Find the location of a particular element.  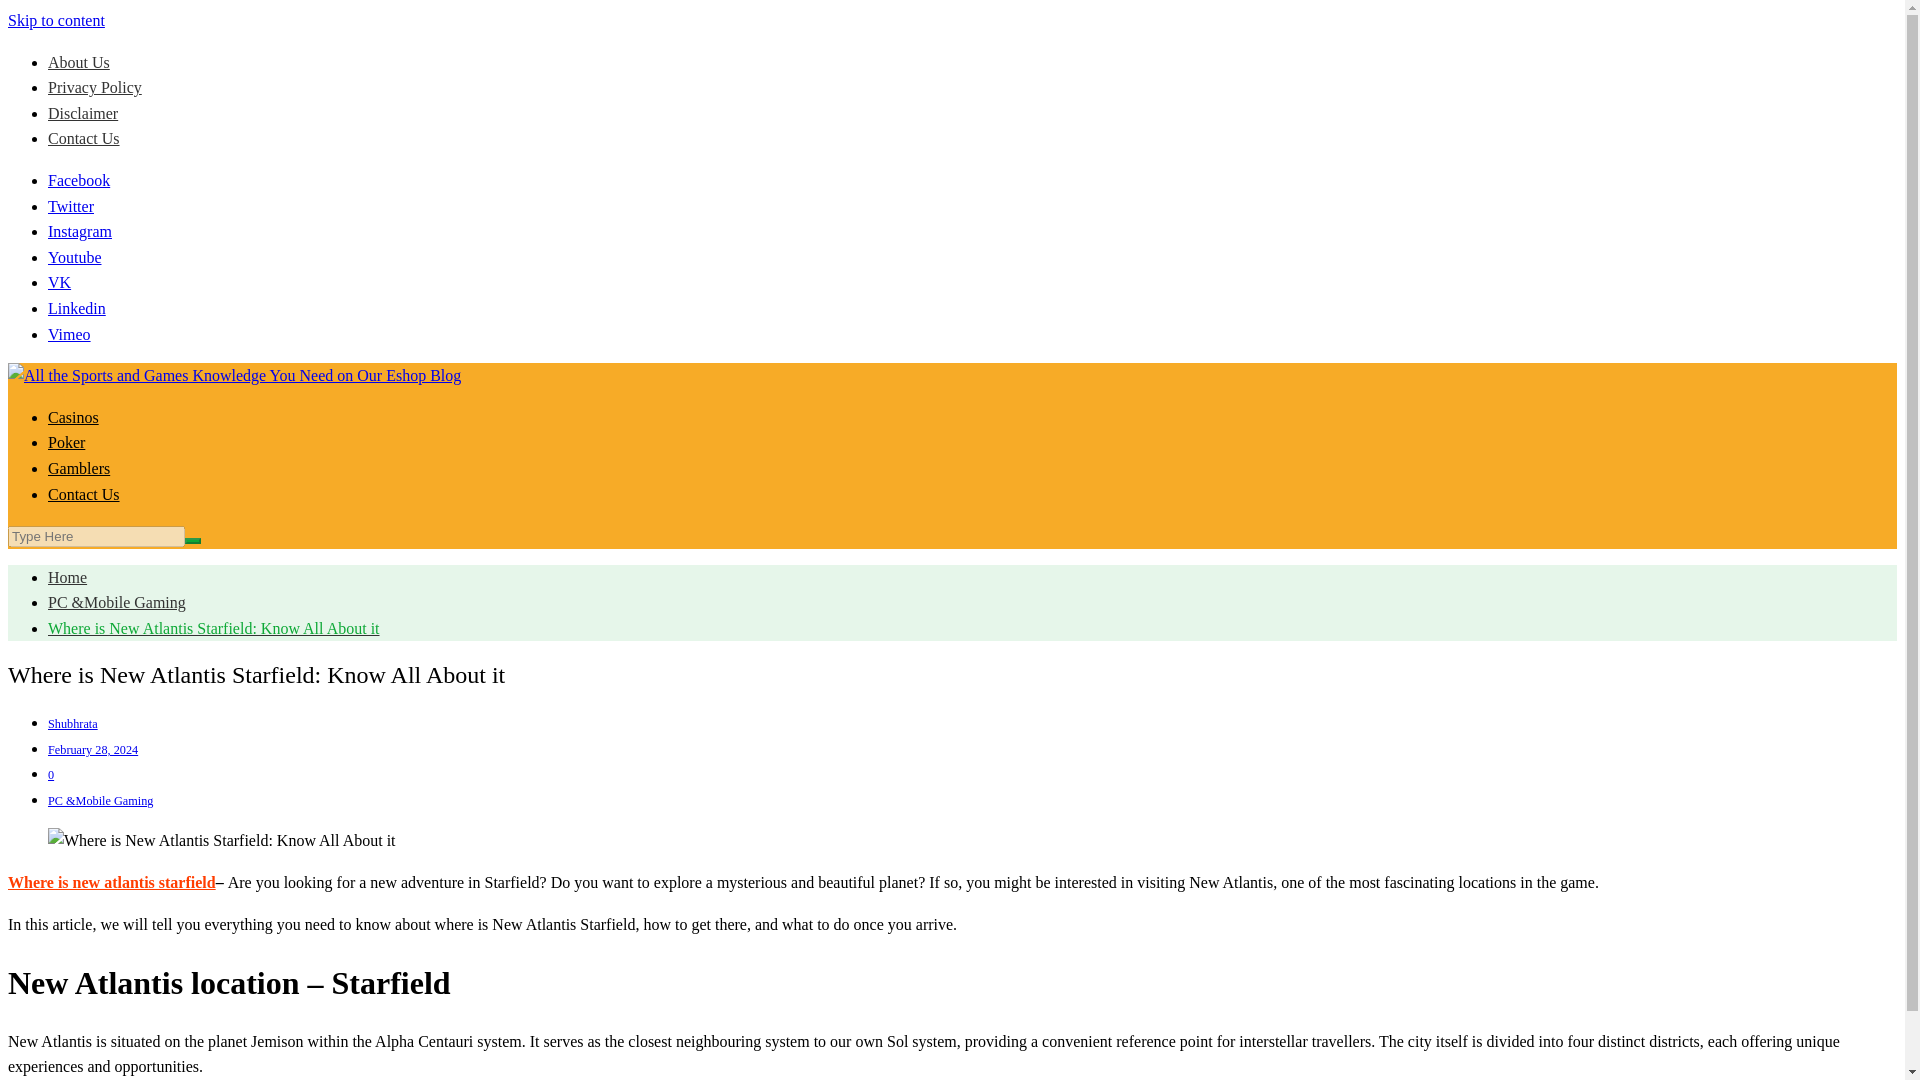

Where is new atlantis starfield is located at coordinates (111, 882).